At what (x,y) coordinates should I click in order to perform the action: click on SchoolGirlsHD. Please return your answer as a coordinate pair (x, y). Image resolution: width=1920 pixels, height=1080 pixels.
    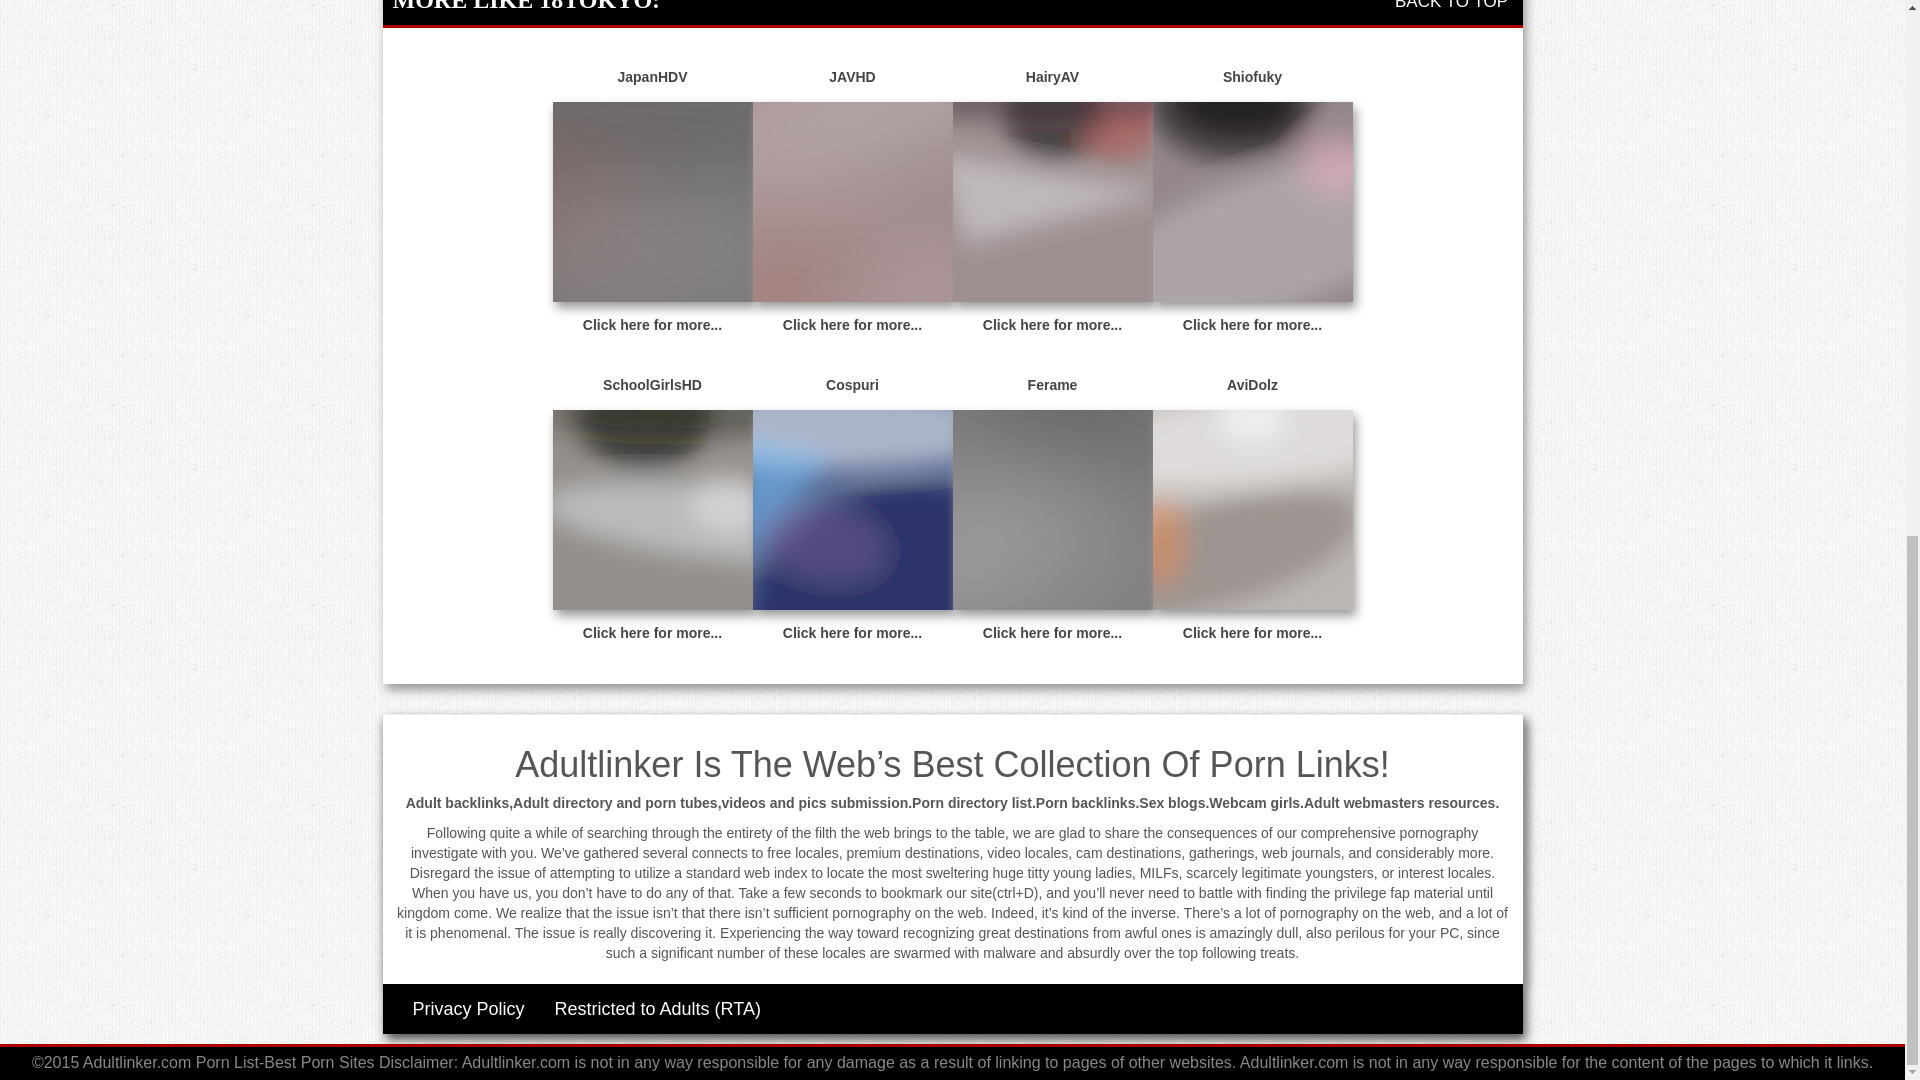
    Looking at the image, I should click on (652, 386).